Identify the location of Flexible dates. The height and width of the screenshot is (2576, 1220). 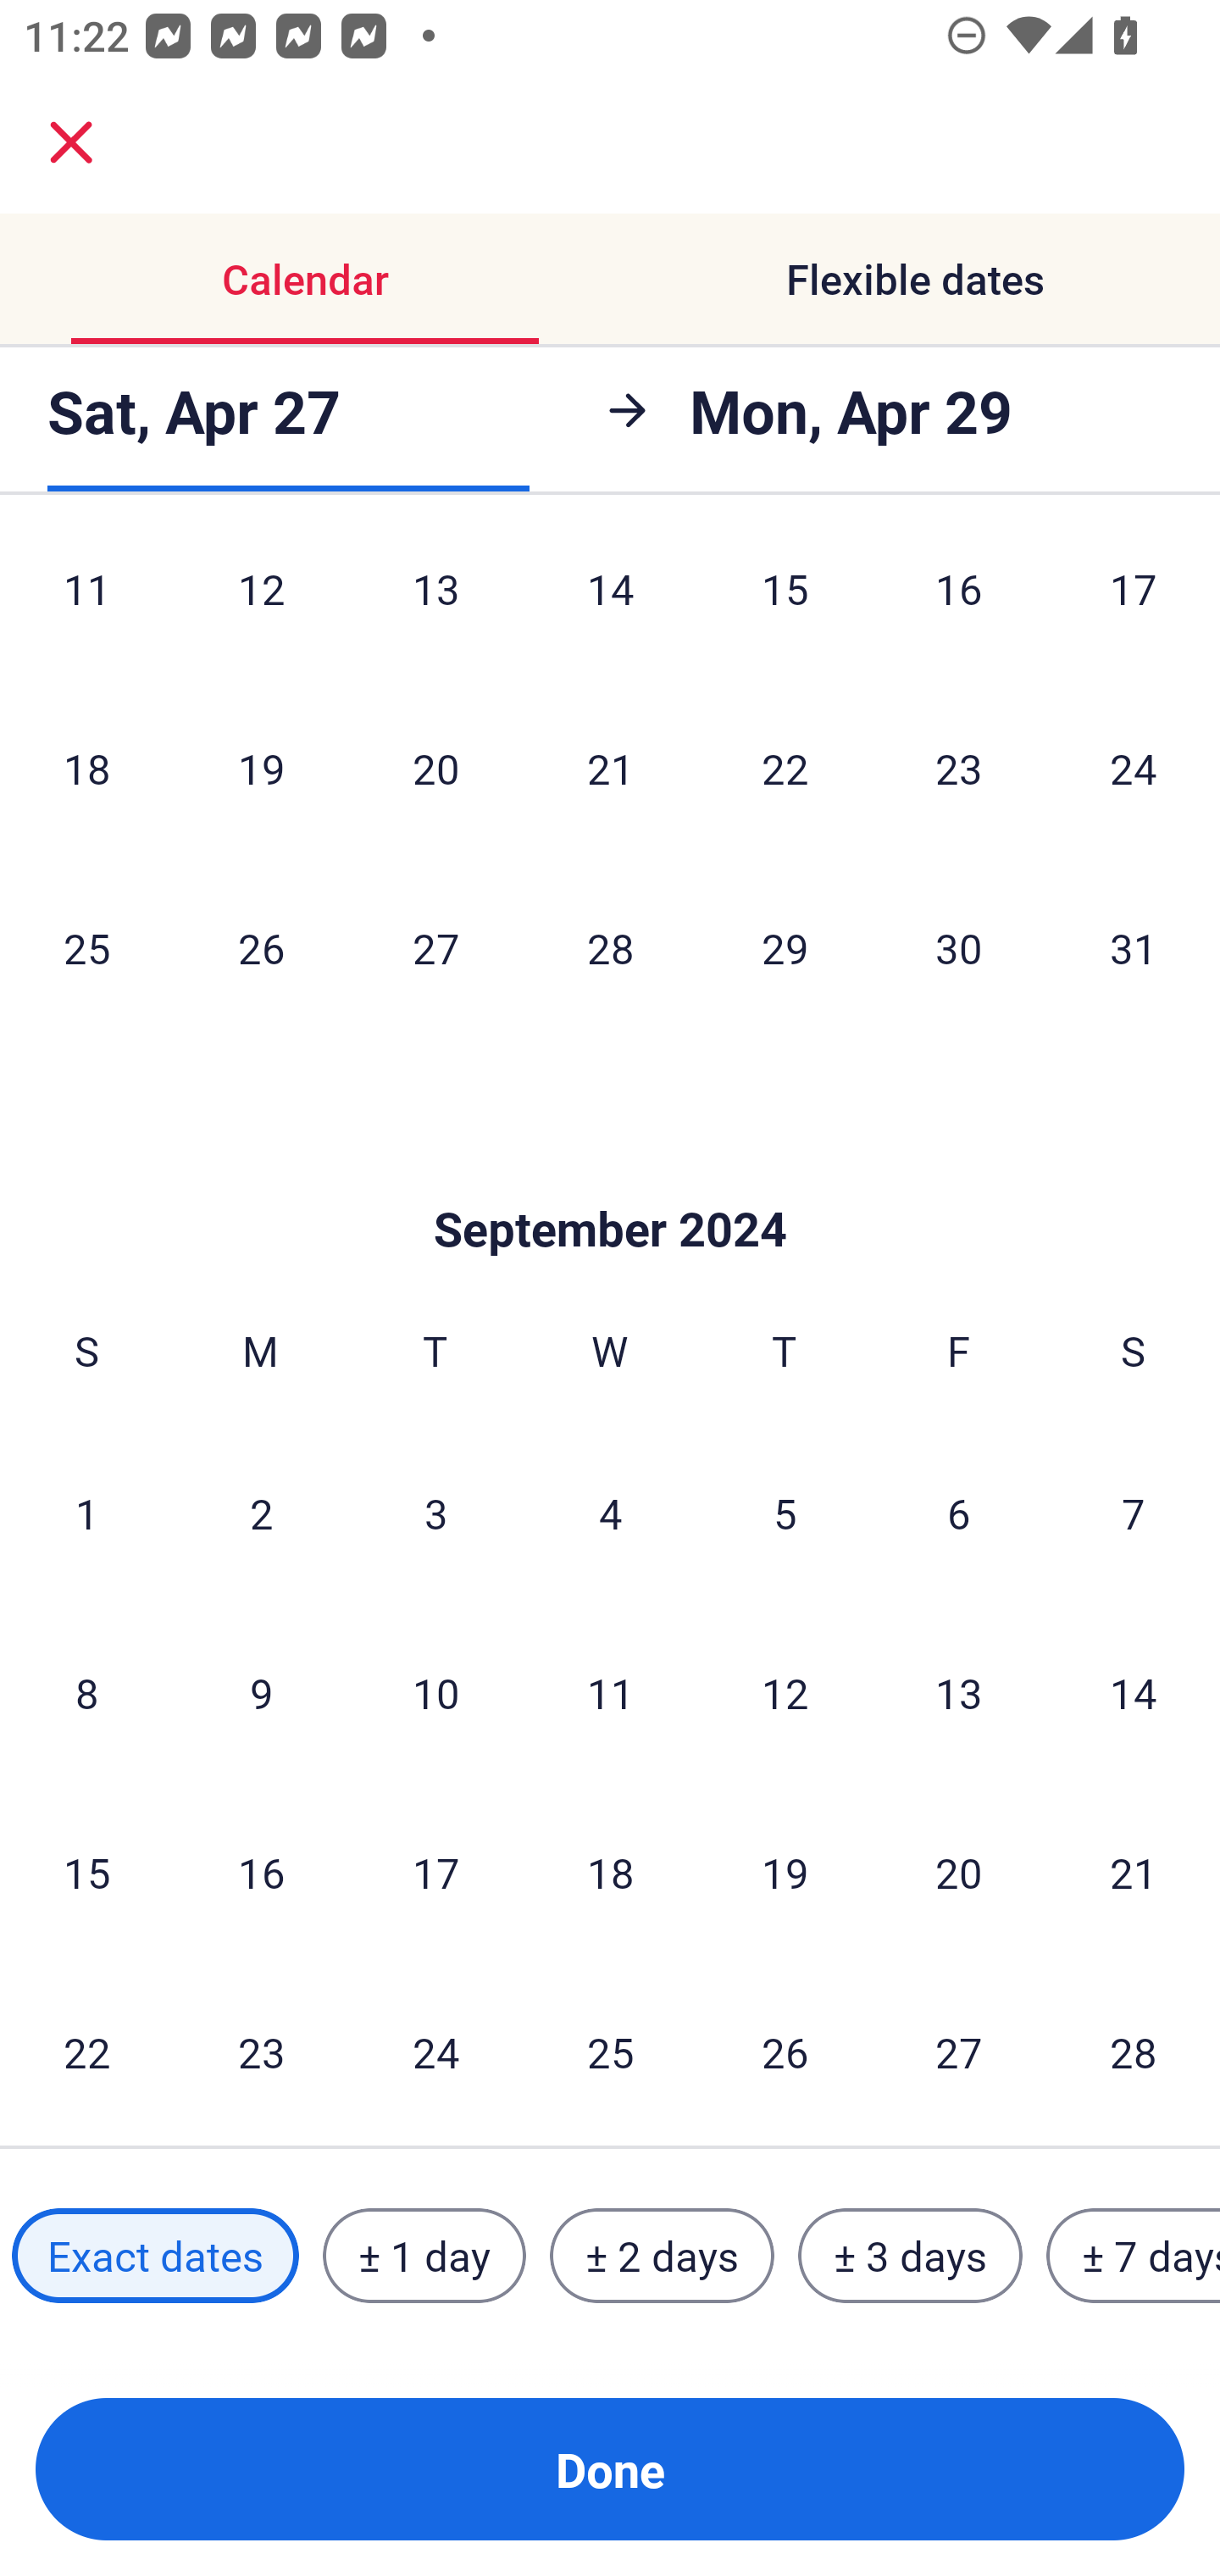
(915, 280).